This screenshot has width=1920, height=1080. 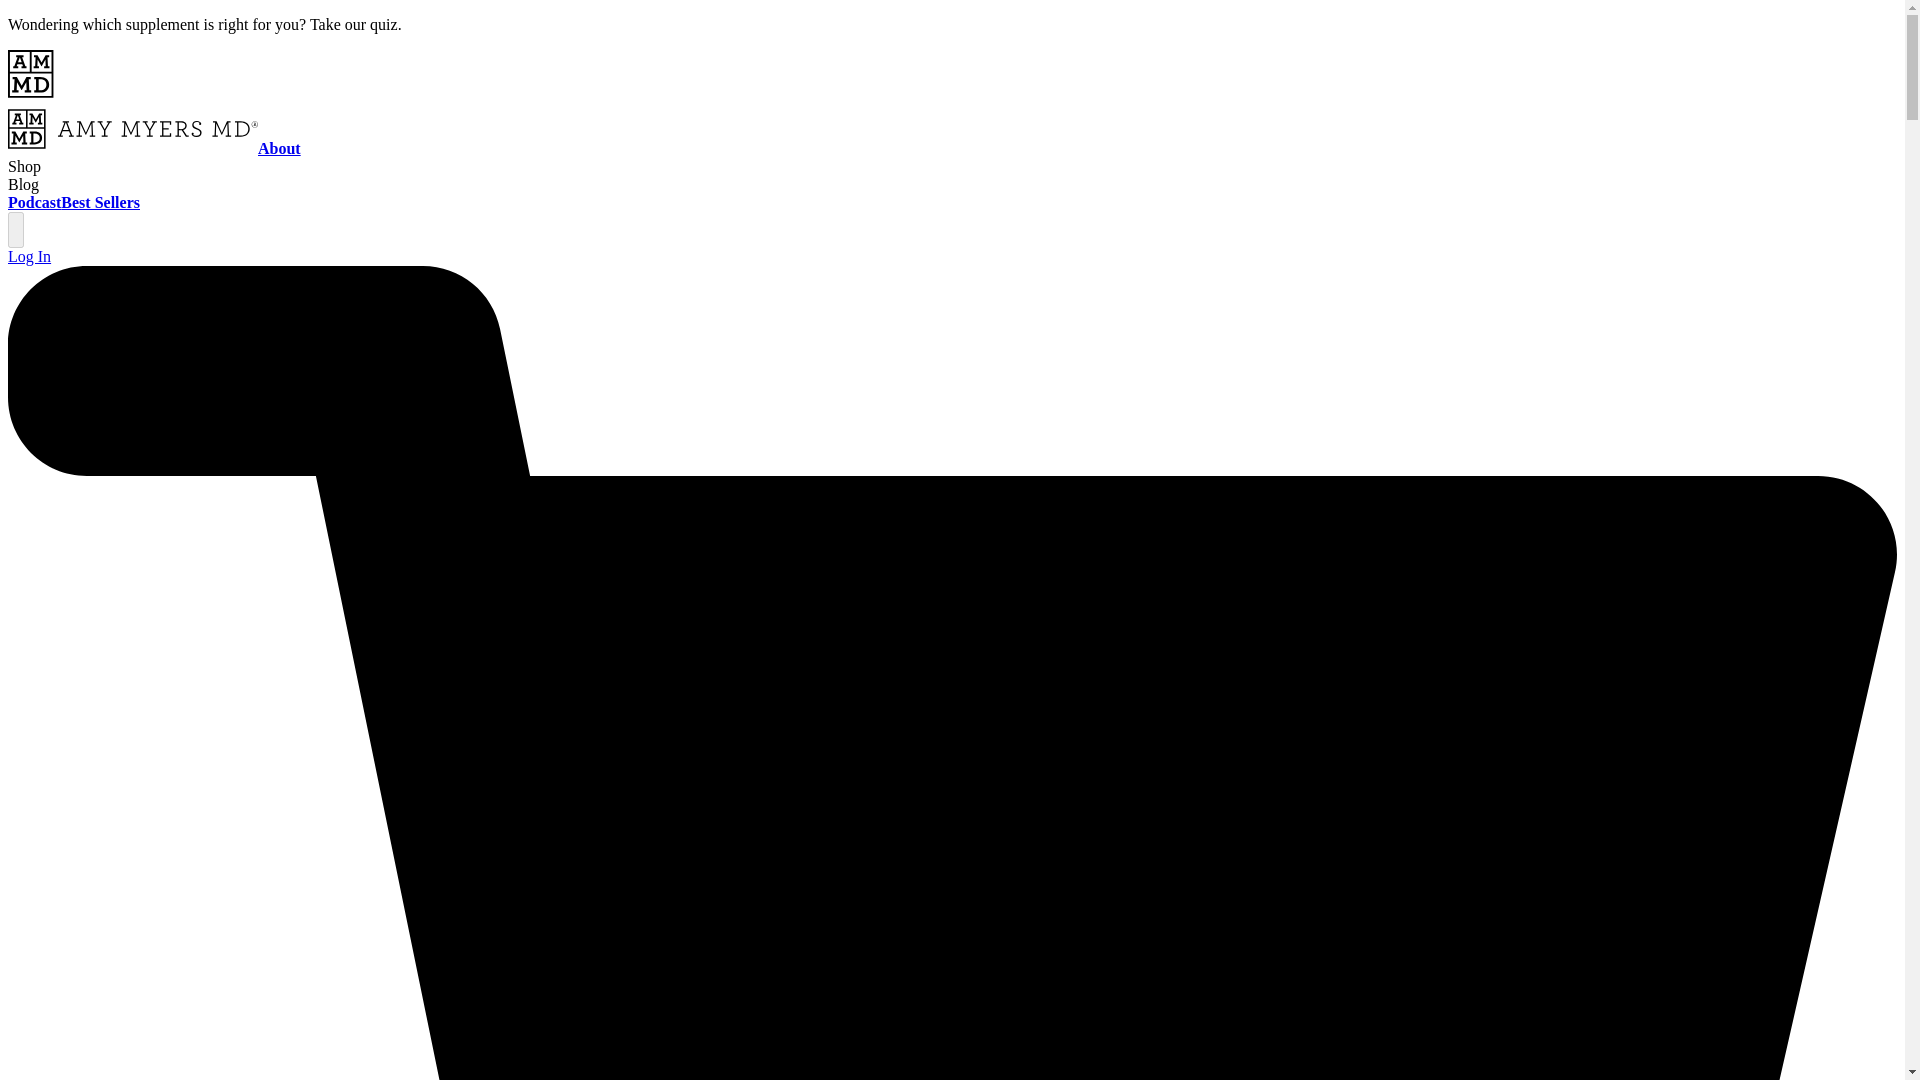 What do you see at coordinates (100, 202) in the screenshot?
I see `Best Sellers` at bounding box center [100, 202].